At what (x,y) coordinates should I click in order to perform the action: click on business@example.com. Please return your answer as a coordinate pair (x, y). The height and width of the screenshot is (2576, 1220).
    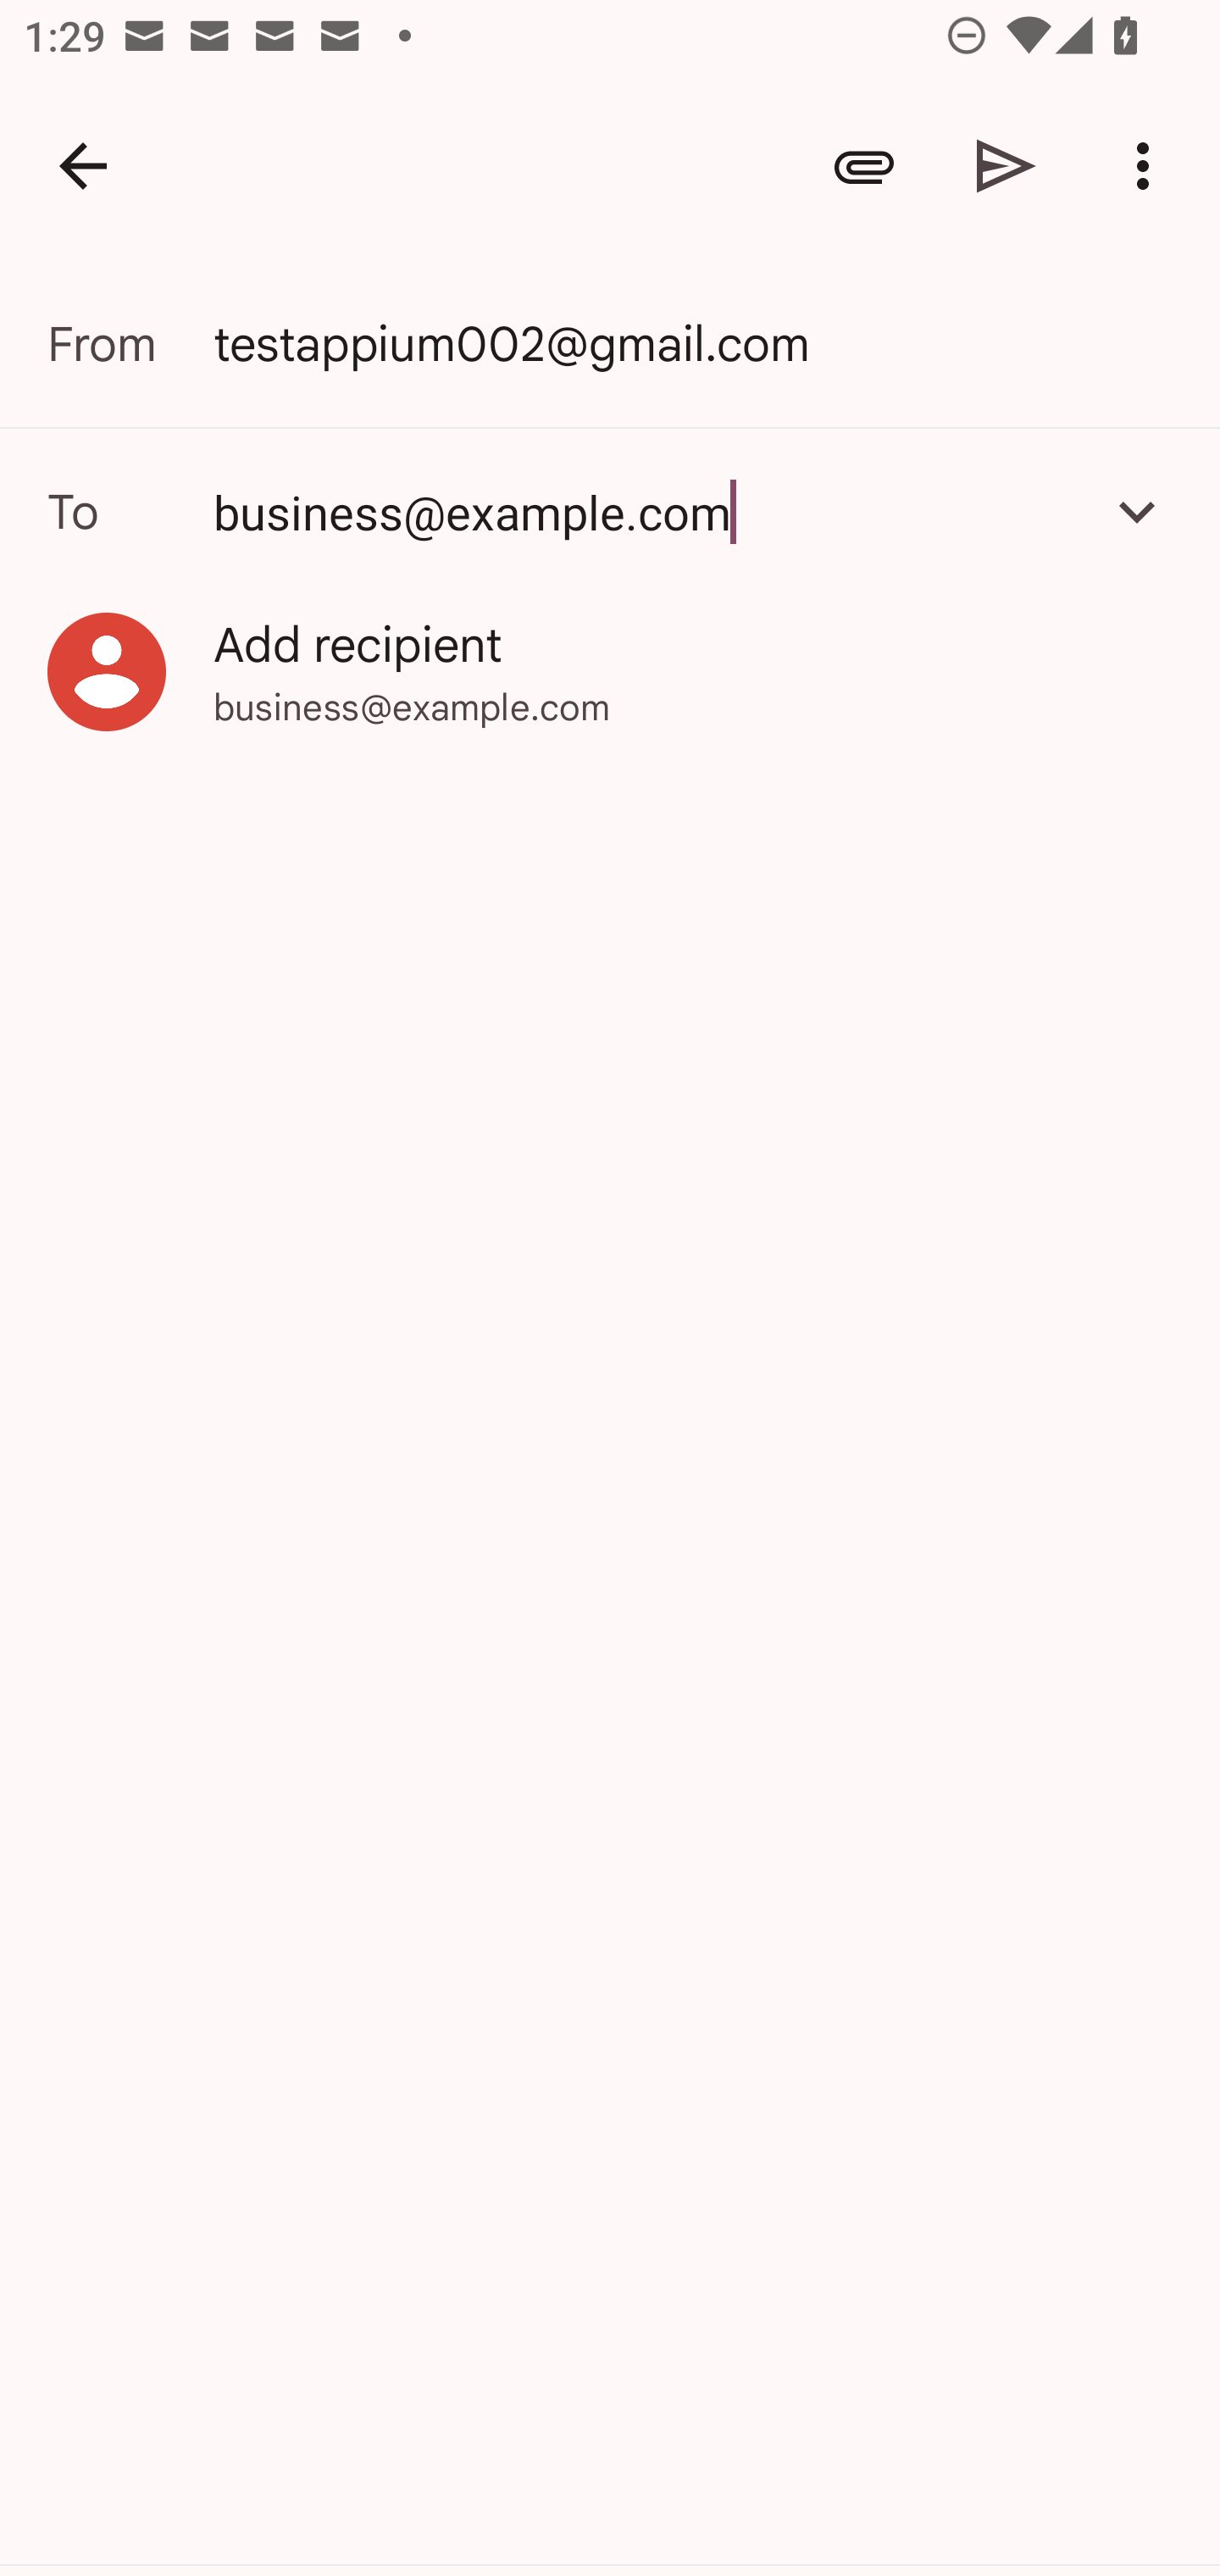
    Looking at the image, I should click on (645, 511).